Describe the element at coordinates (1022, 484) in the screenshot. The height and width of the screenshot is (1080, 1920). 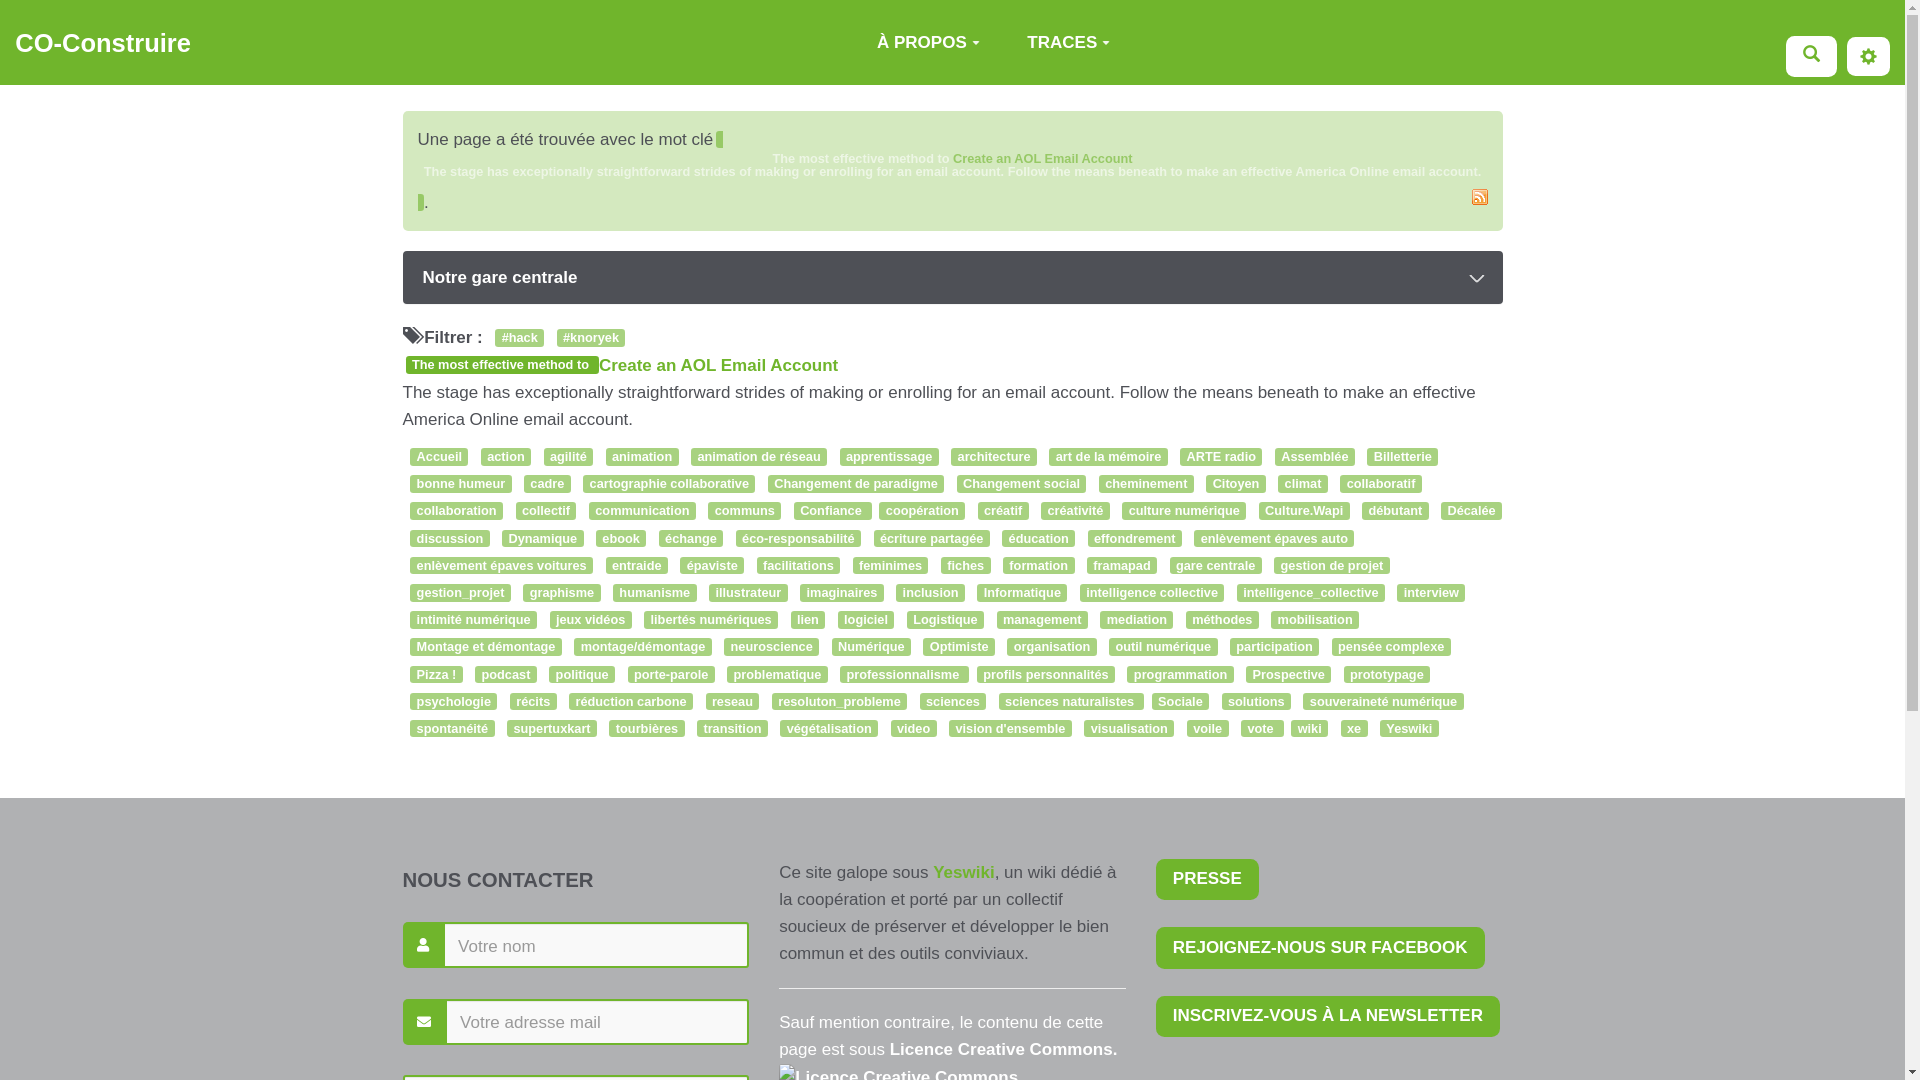
I see `Changement social` at that location.